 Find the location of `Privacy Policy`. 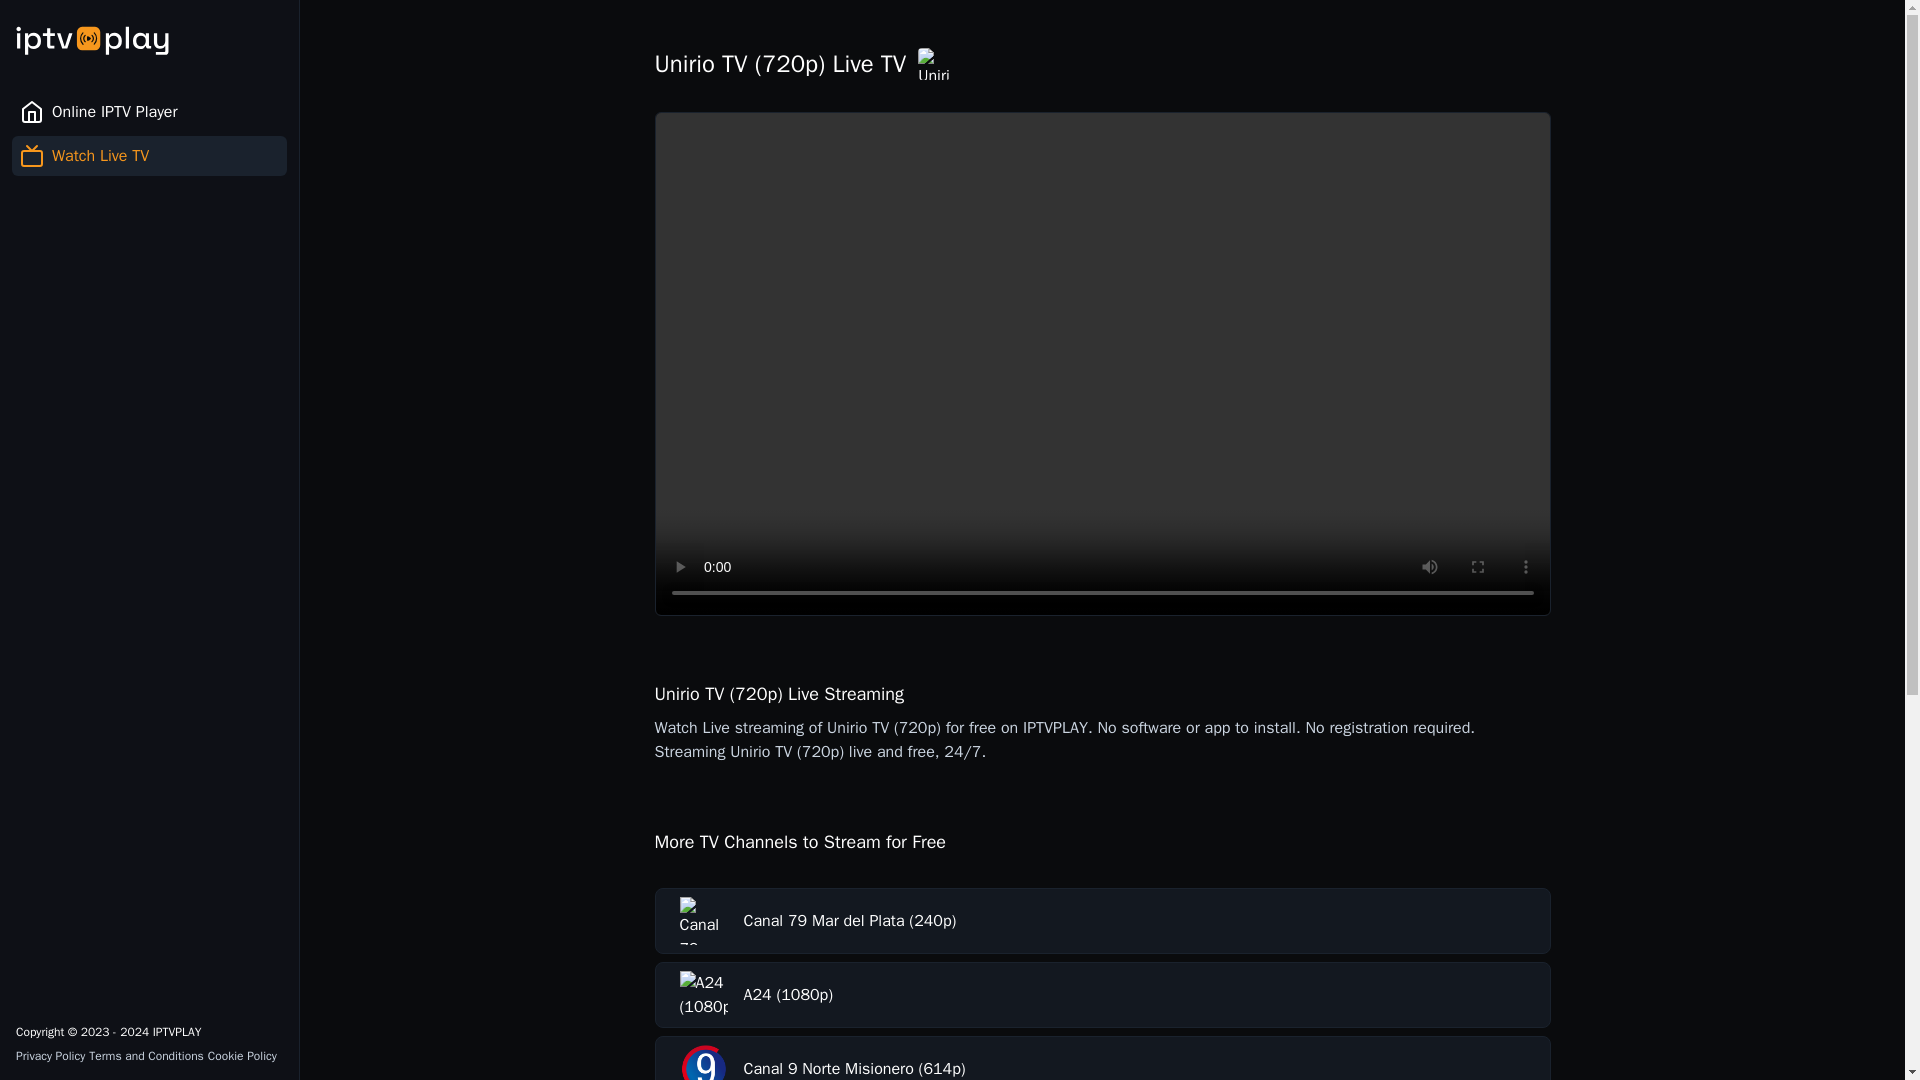

Privacy Policy is located at coordinates (50, 1055).